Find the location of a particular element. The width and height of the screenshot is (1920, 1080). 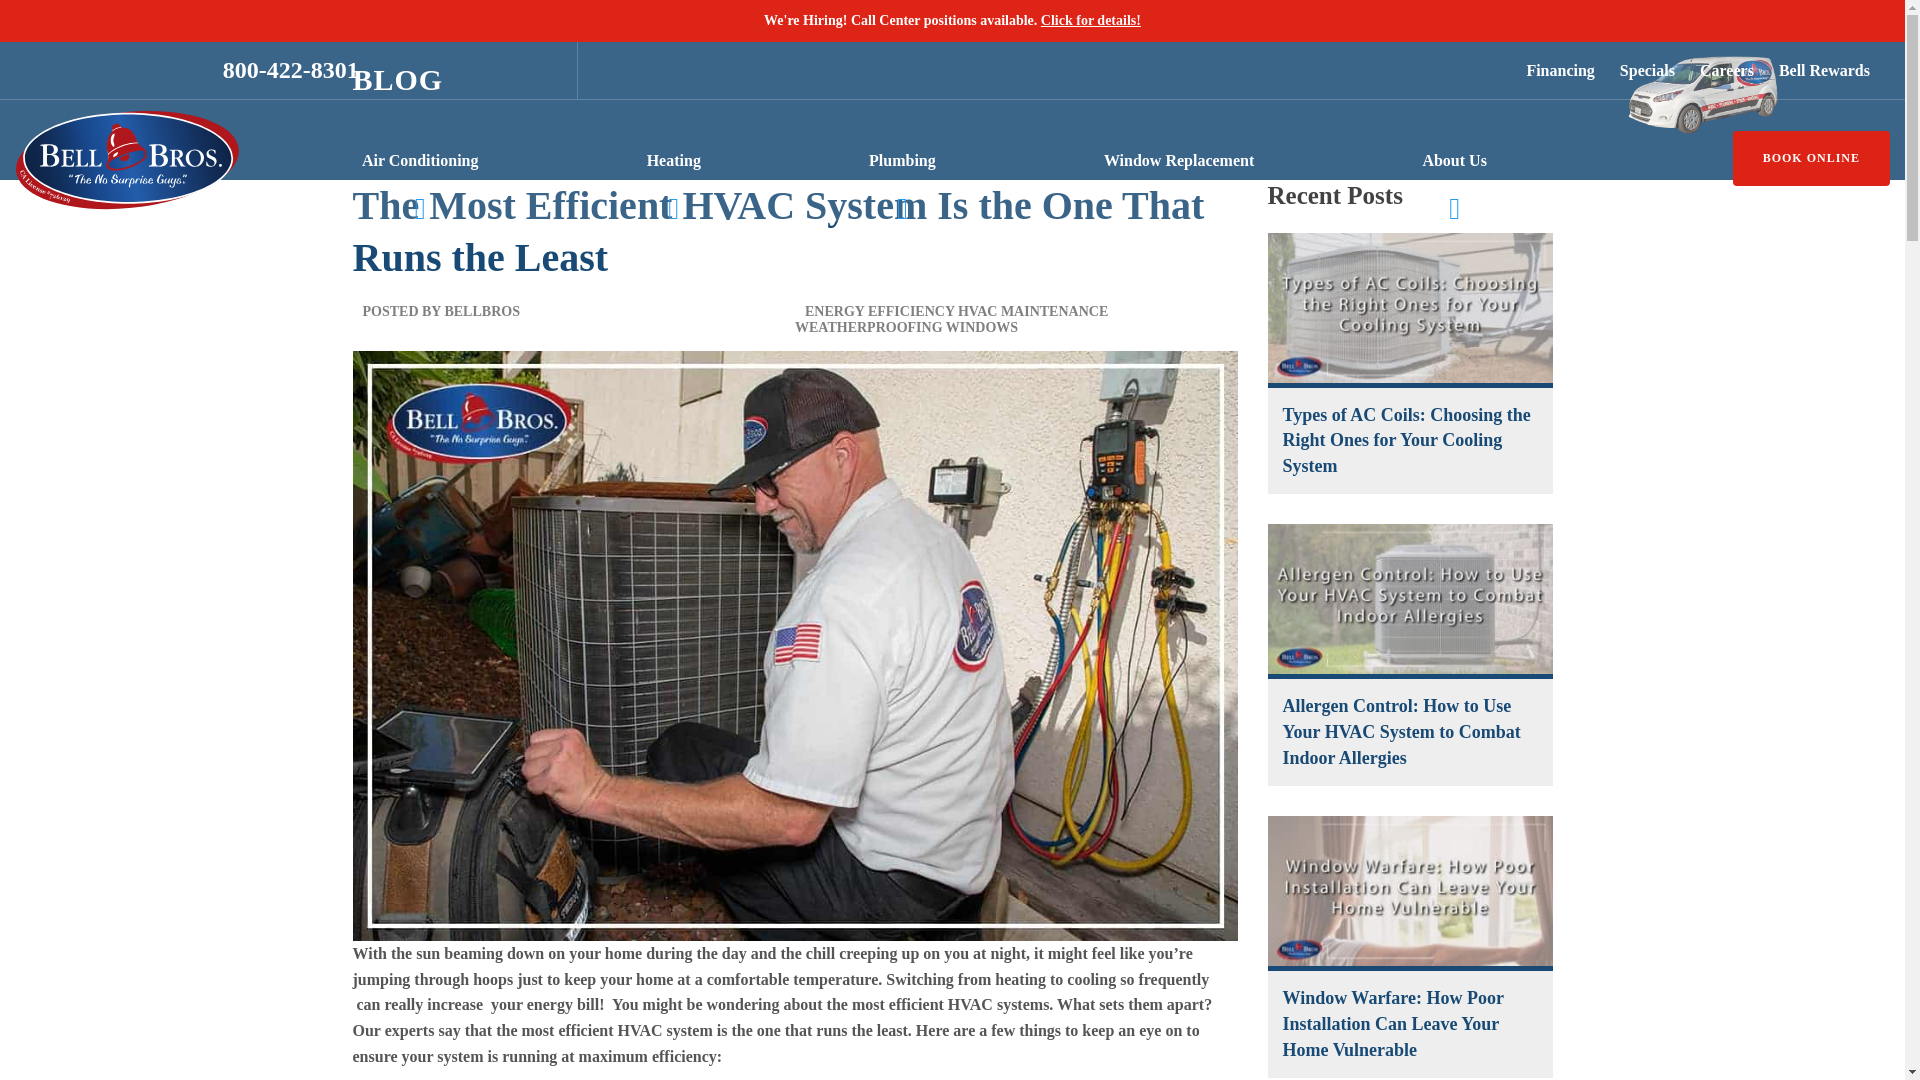

Bell Rewards is located at coordinates (1822, 71).